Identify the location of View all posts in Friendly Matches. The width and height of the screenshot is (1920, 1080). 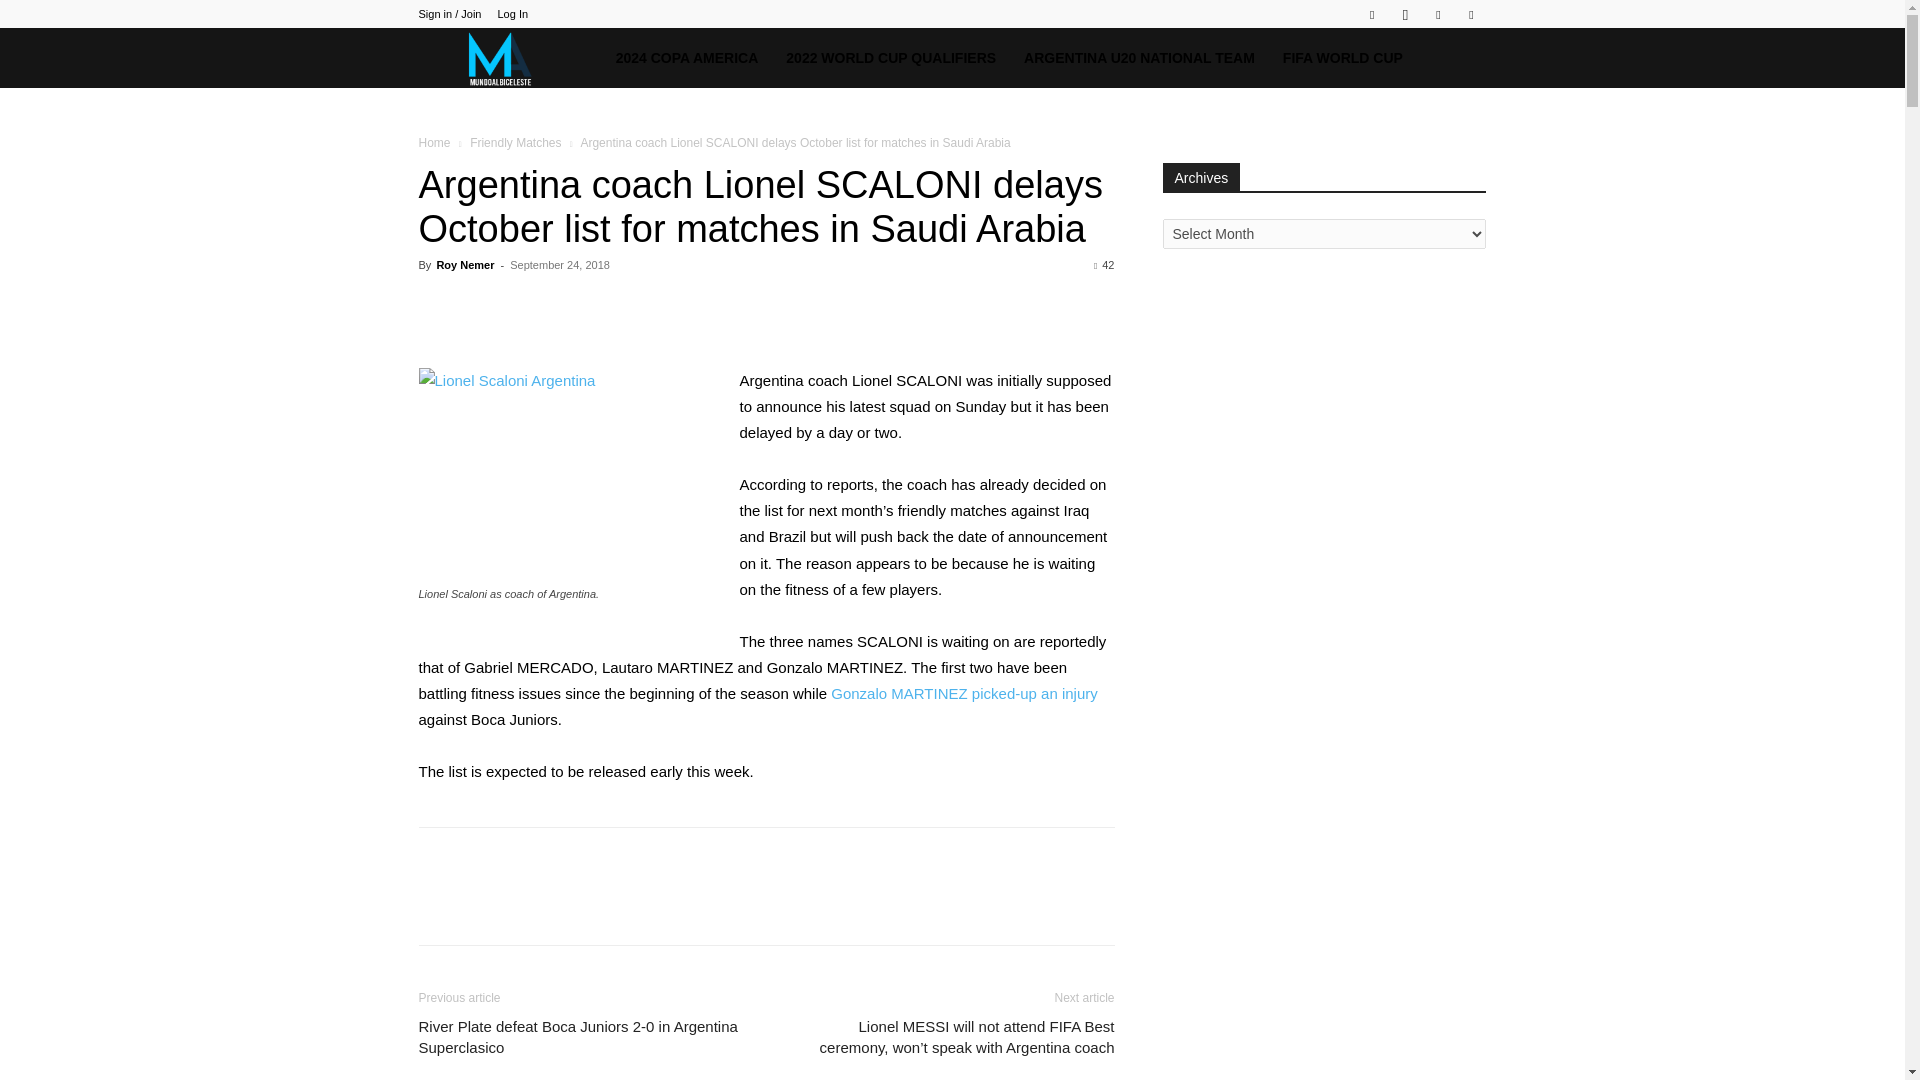
(515, 143).